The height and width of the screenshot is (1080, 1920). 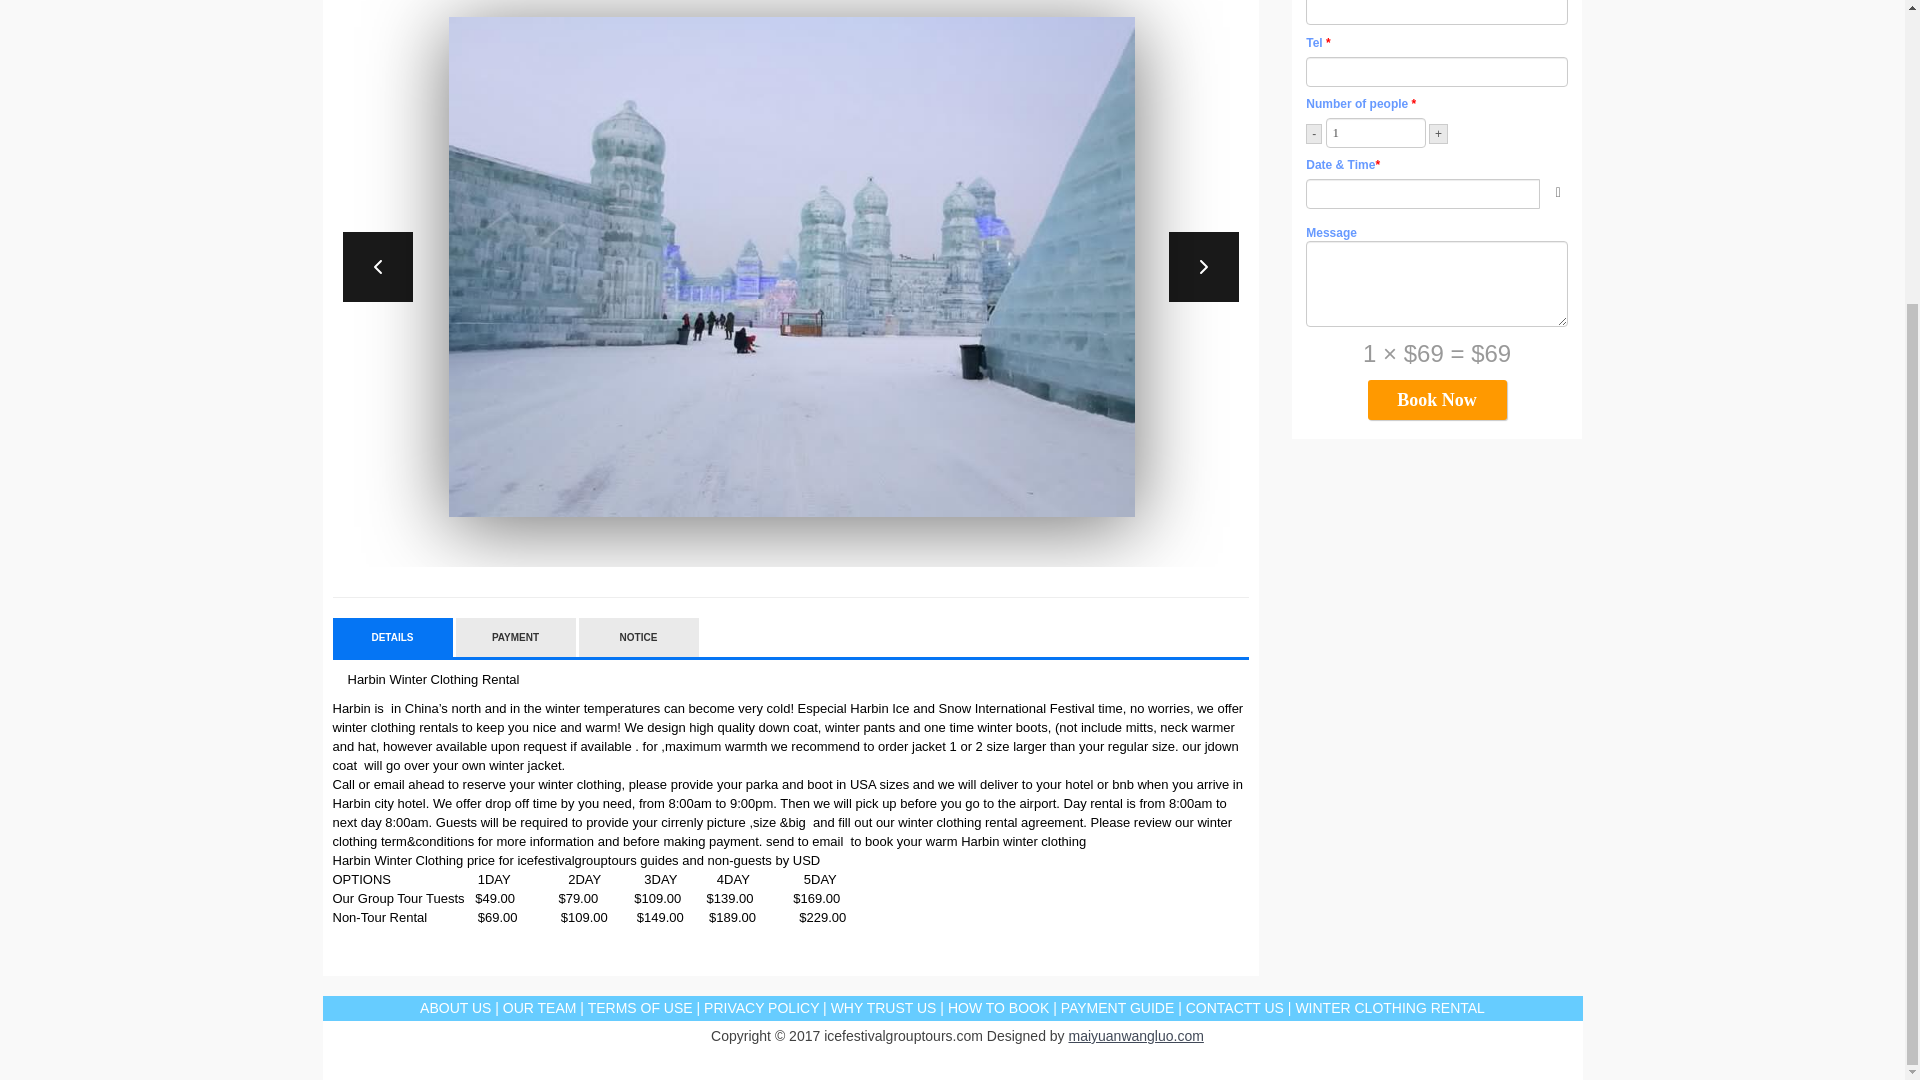 What do you see at coordinates (762, 1008) in the screenshot?
I see `PRIVACY POLICY` at bounding box center [762, 1008].